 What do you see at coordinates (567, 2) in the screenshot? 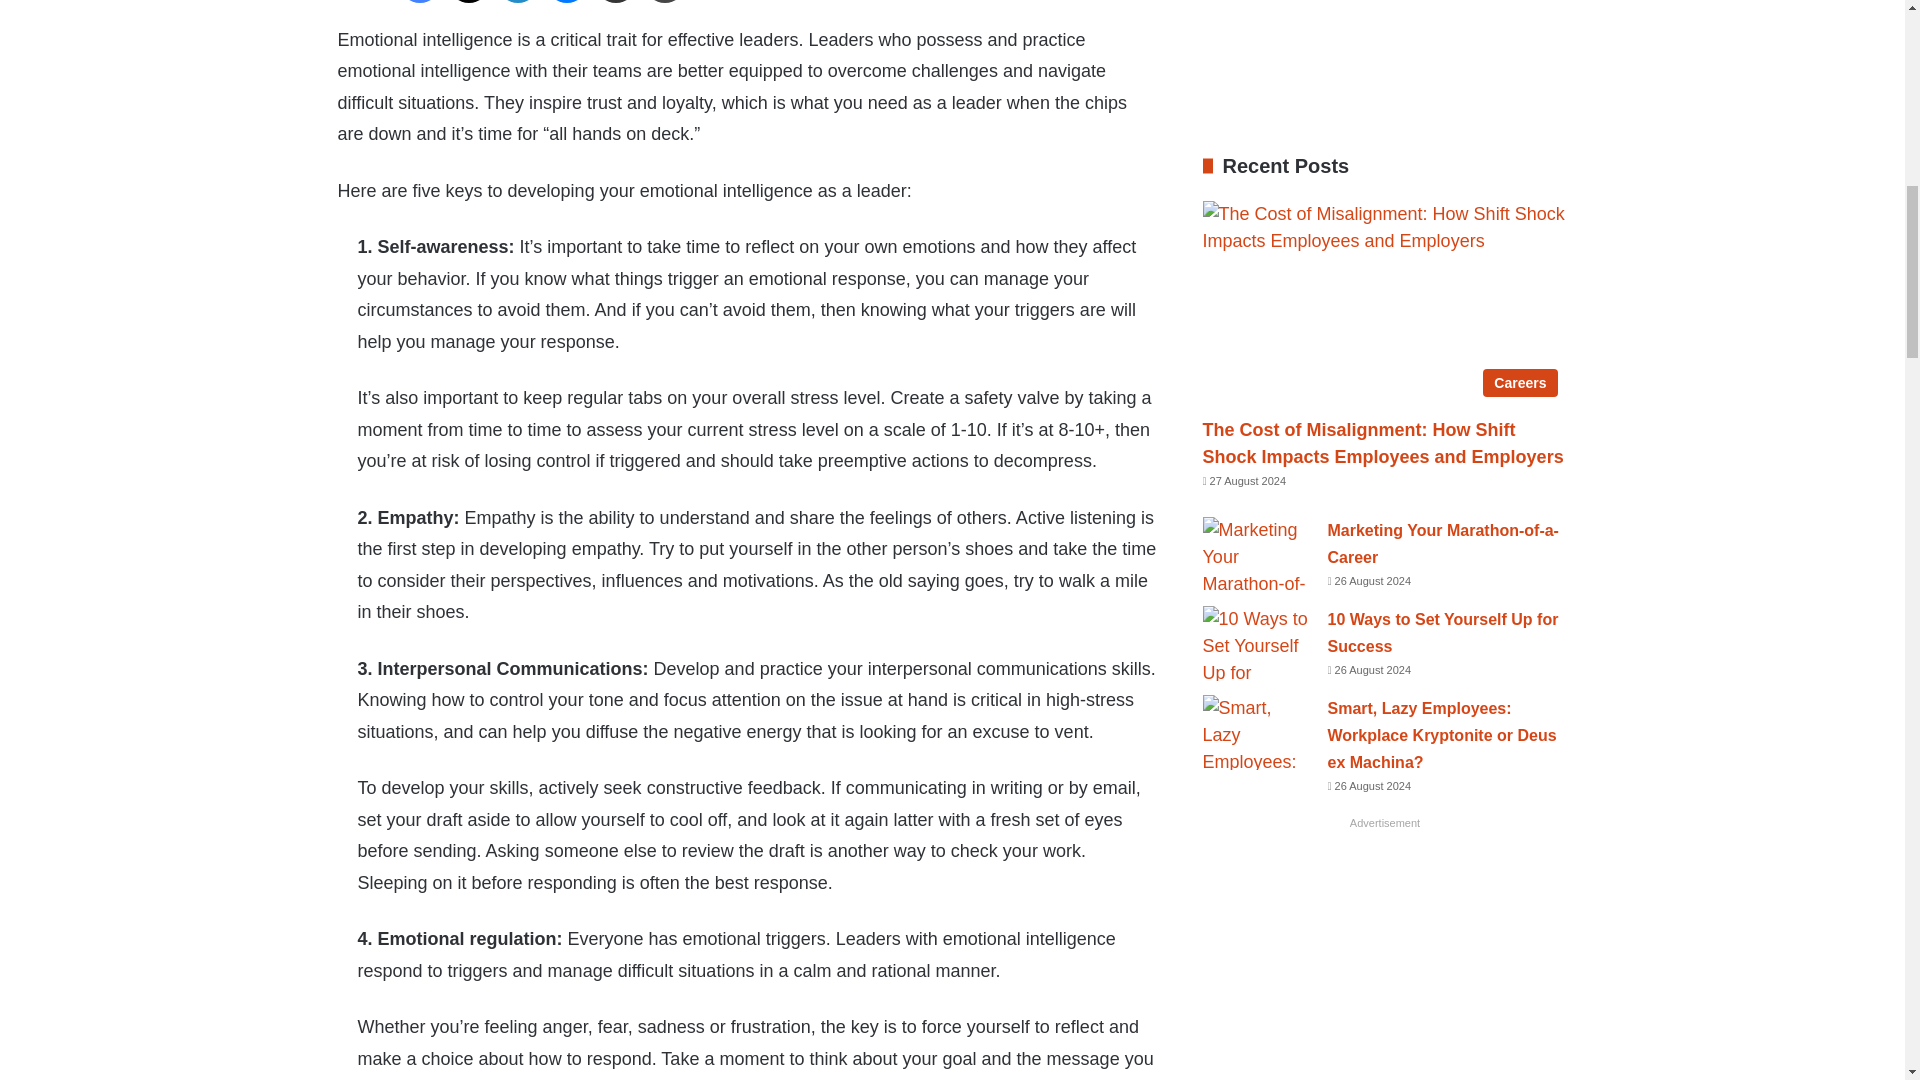
I see `Messenger` at bounding box center [567, 2].